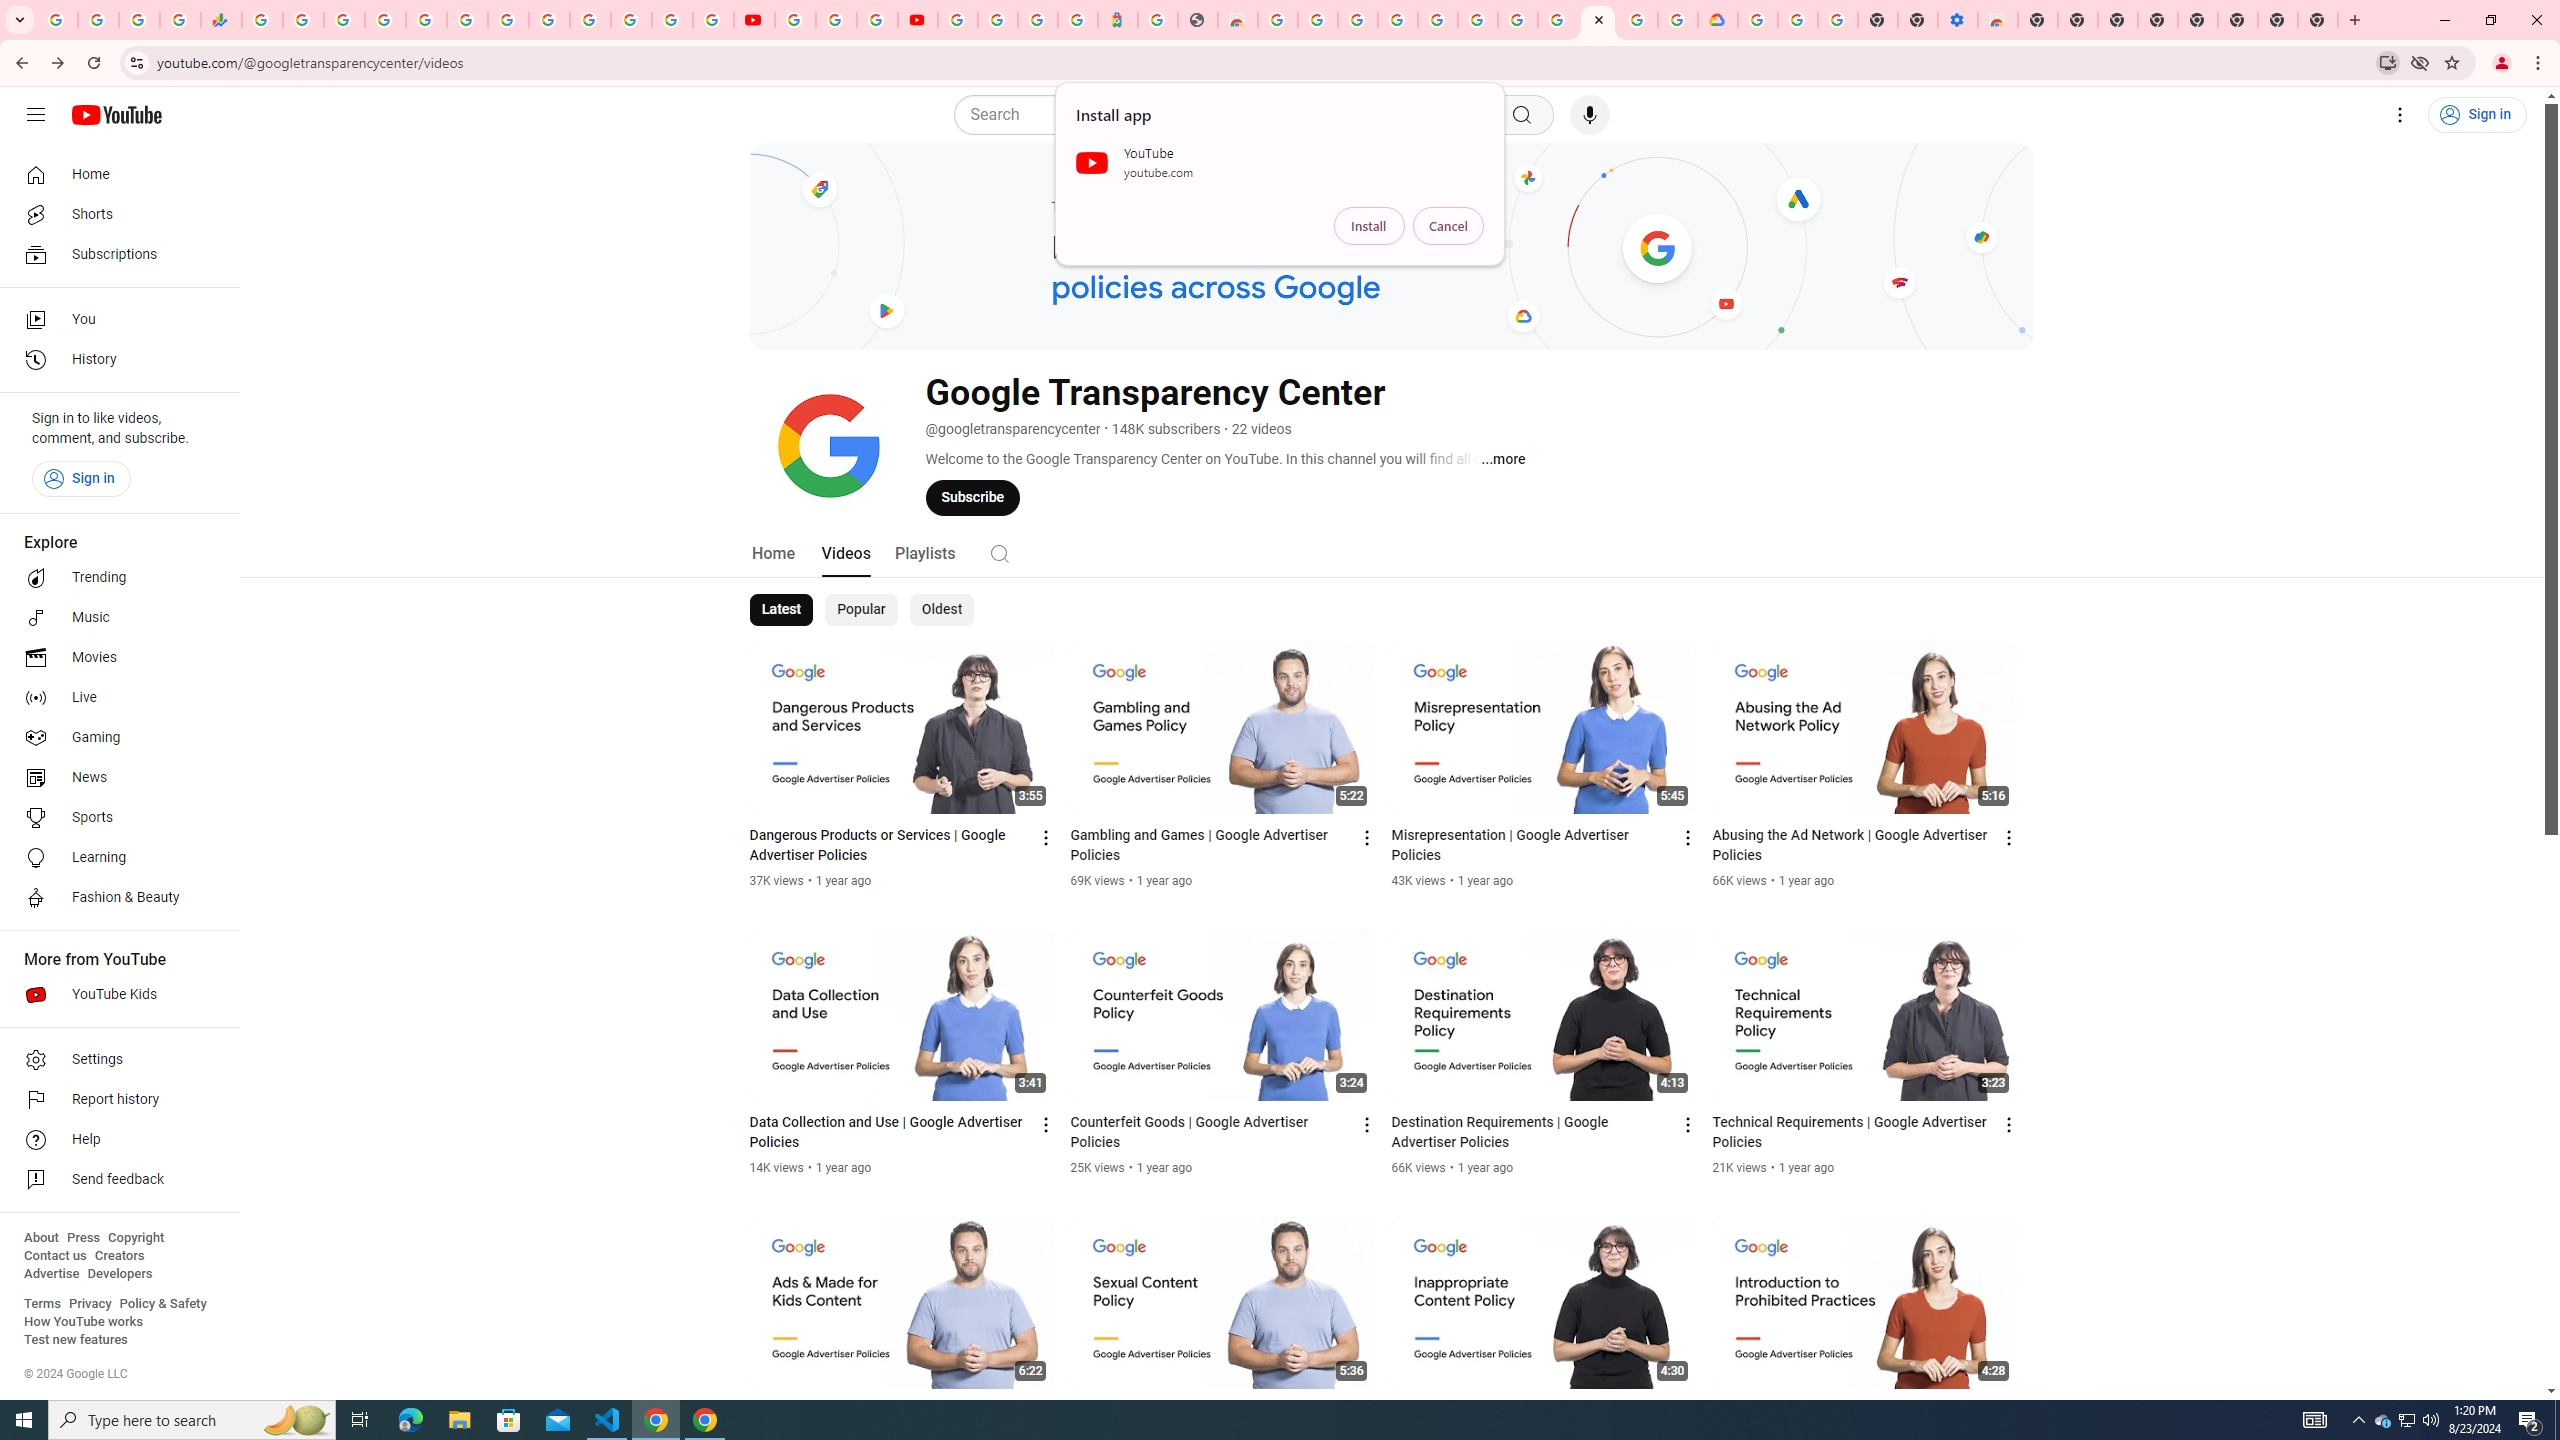  Describe the element at coordinates (114, 777) in the screenshot. I see `News` at that location.